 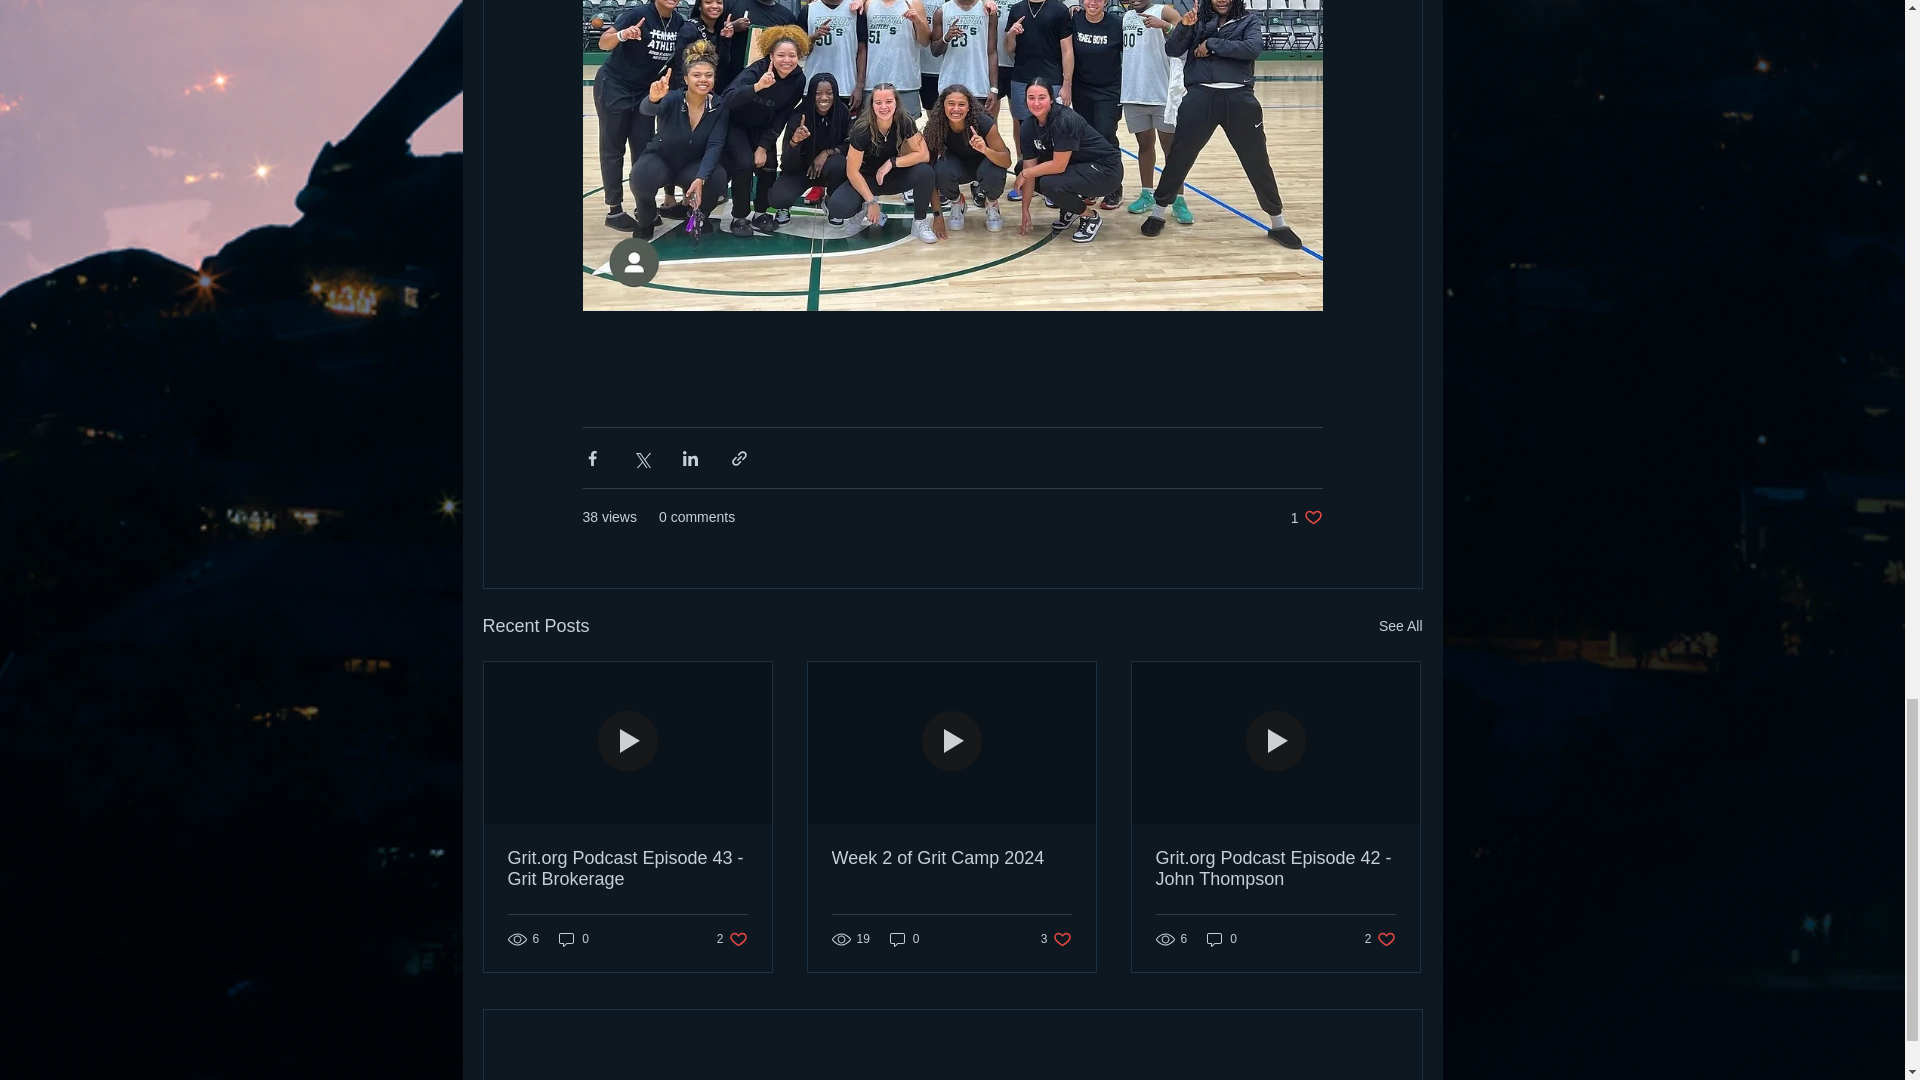 I want to click on Grit.org Podcast Episode 43 - Grit Brokerage, so click(x=1400, y=626).